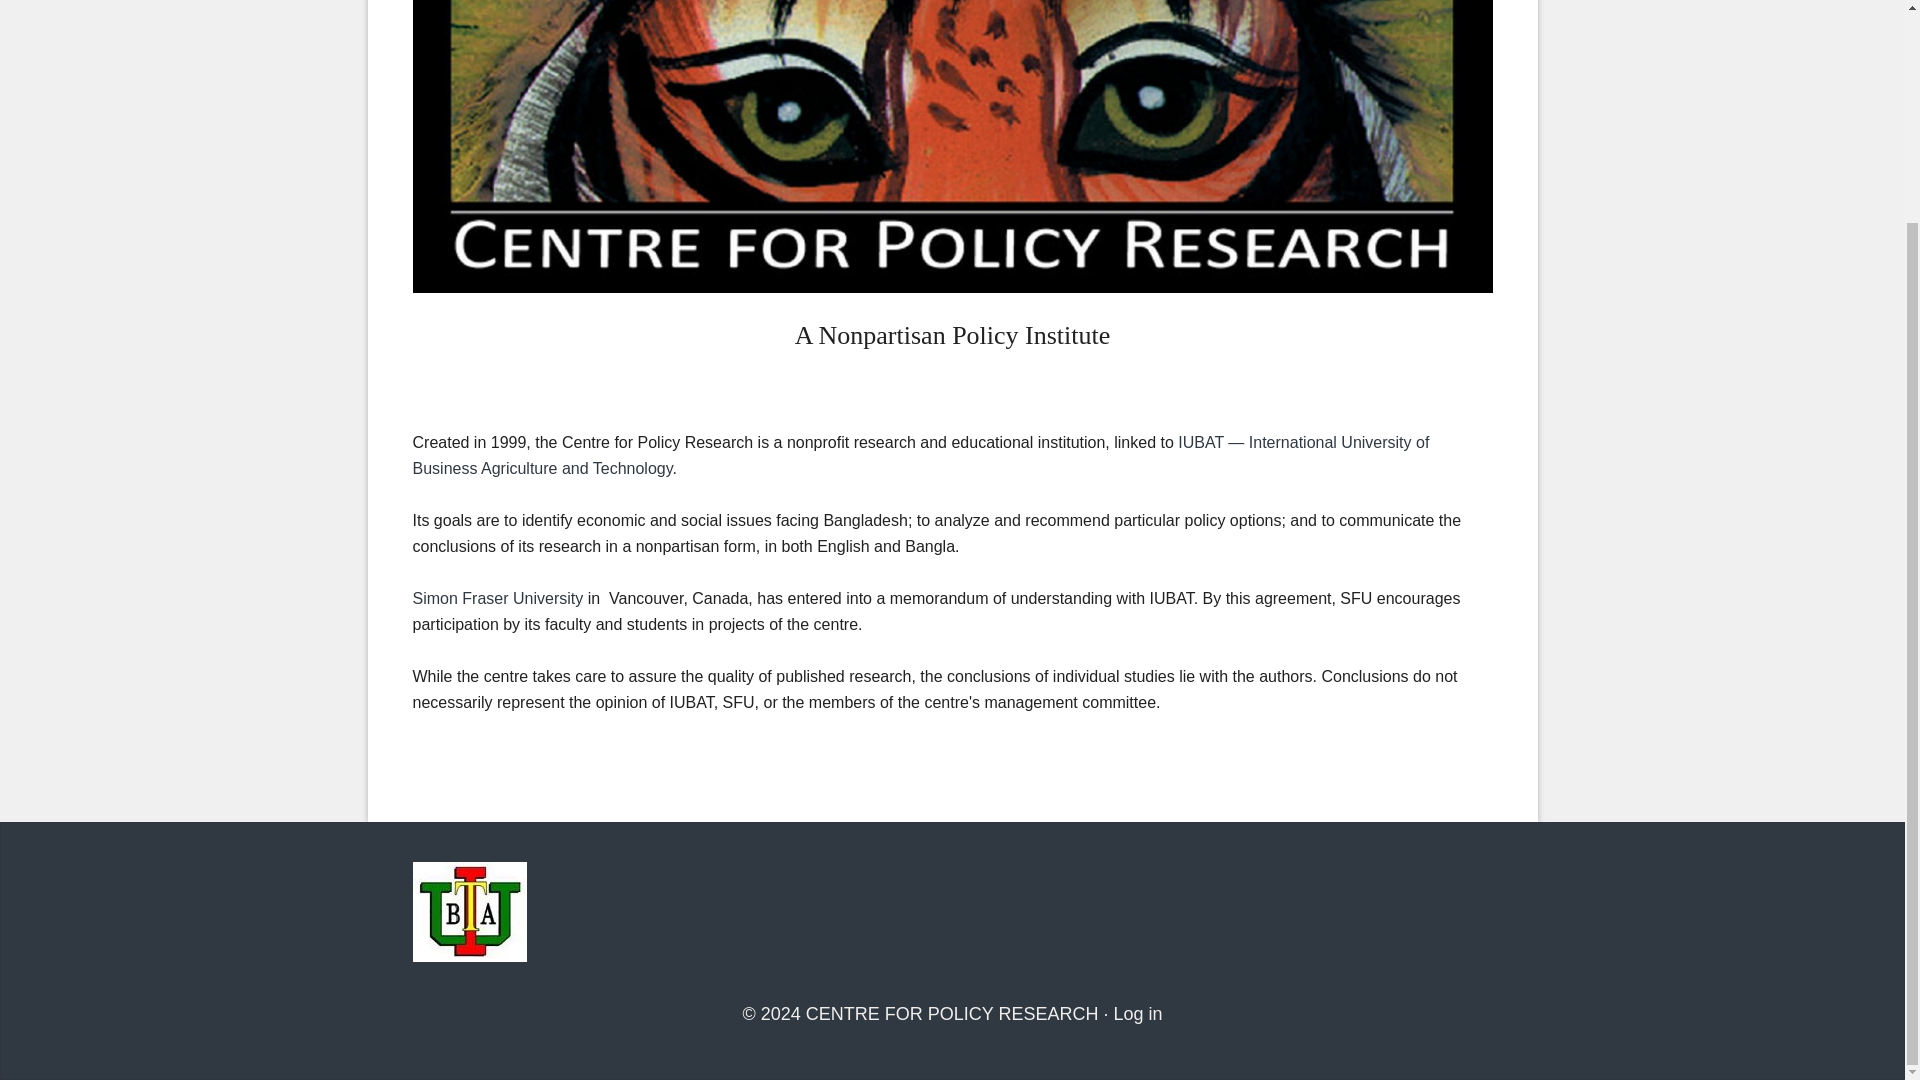 This screenshot has height=1080, width=1920. What do you see at coordinates (498, 598) in the screenshot?
I see `Simon Fraser University` at bounding box center [498, 598].